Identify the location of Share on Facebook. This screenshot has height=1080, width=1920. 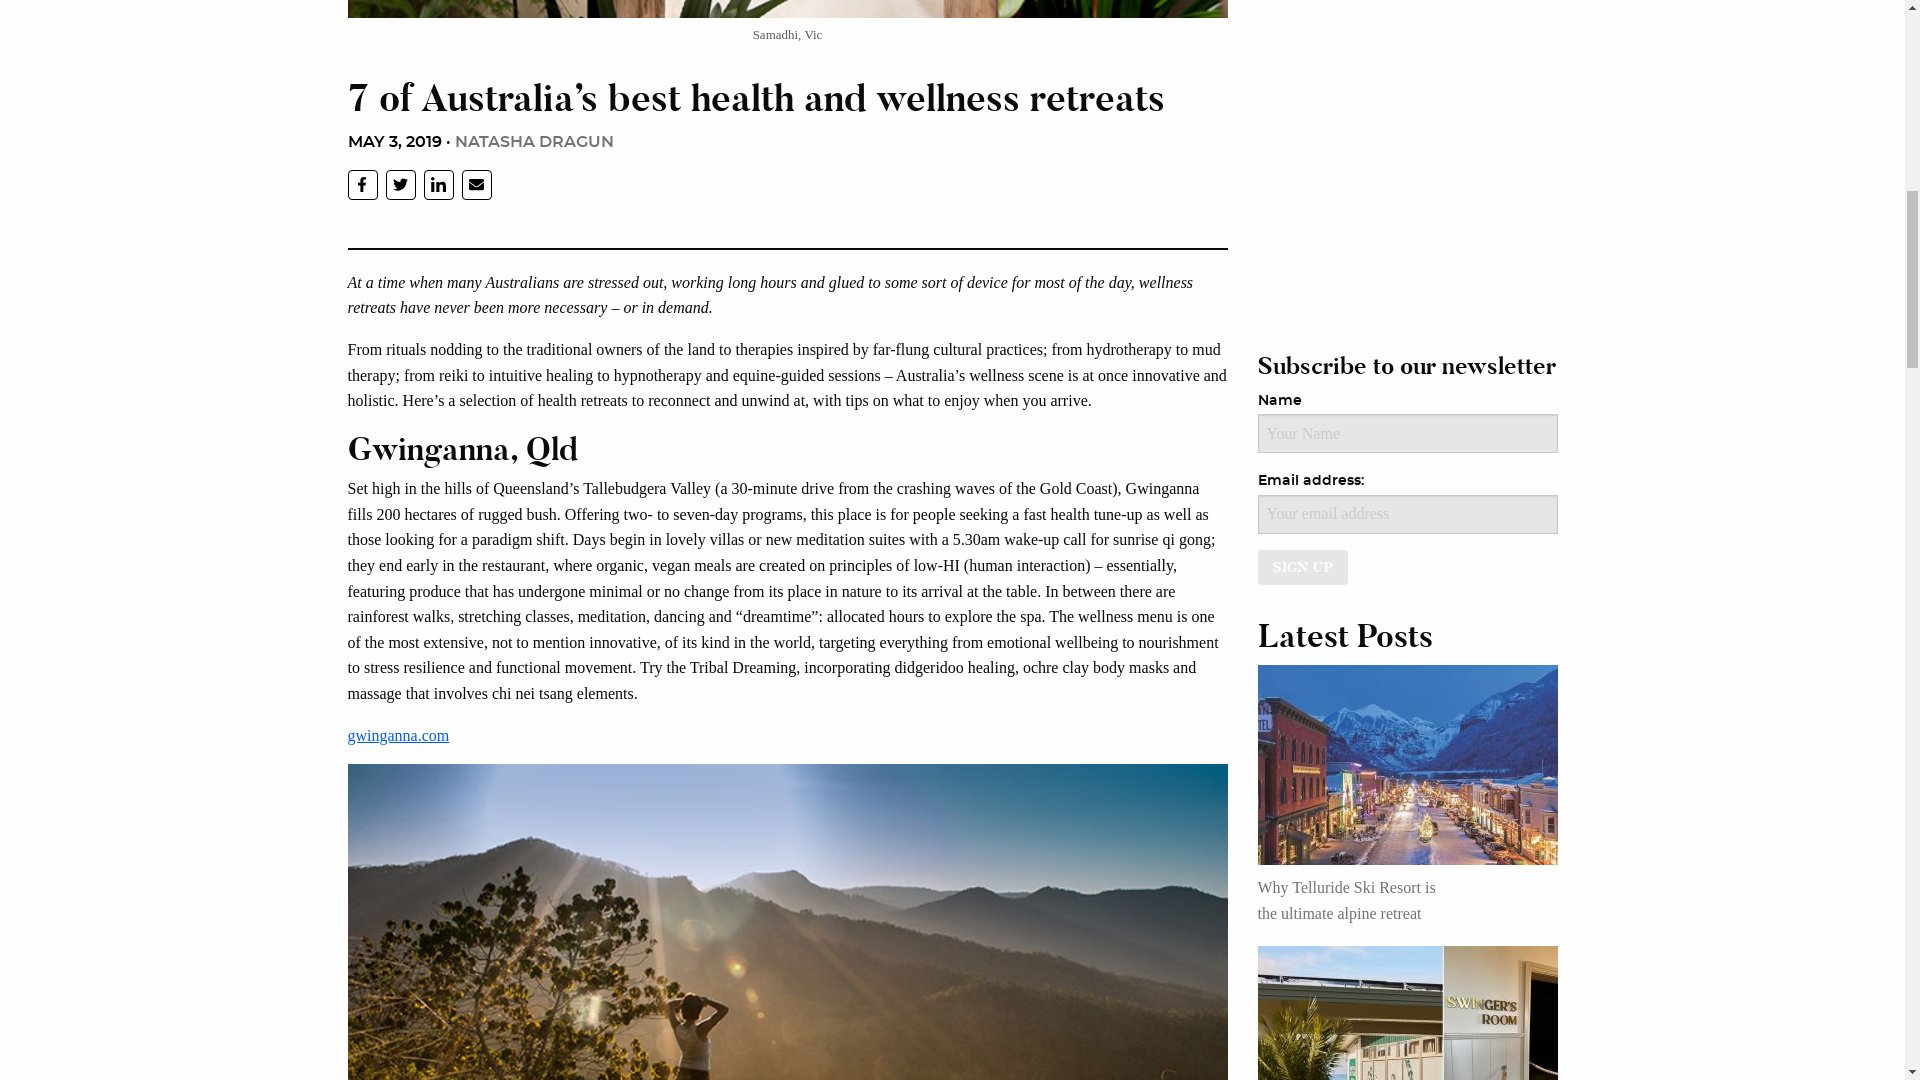
(362, 184).